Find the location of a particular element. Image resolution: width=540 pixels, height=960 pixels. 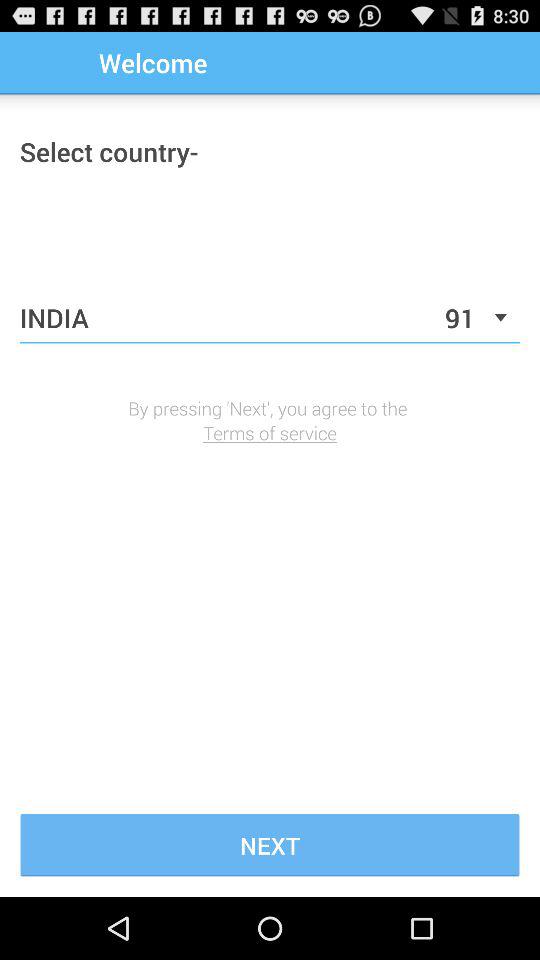

turn on the icon below by pressing next is located at coordinates (270, 432).